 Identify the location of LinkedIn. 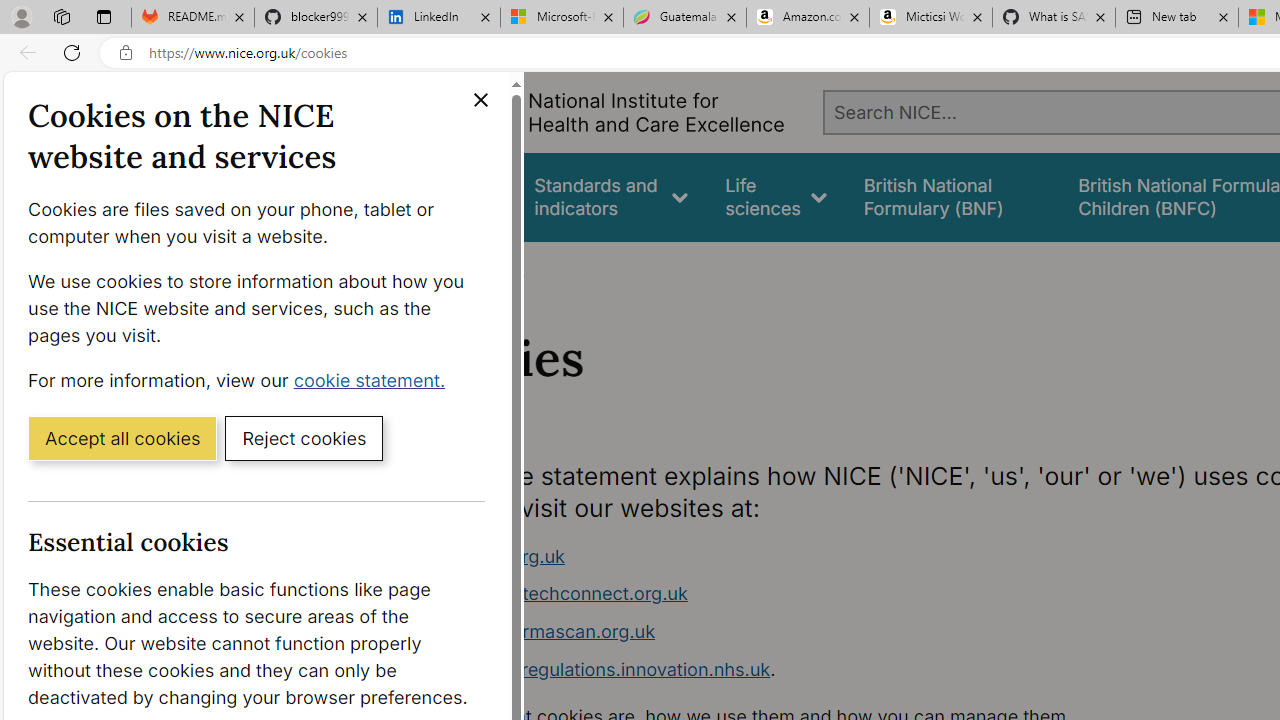
(438, 18).